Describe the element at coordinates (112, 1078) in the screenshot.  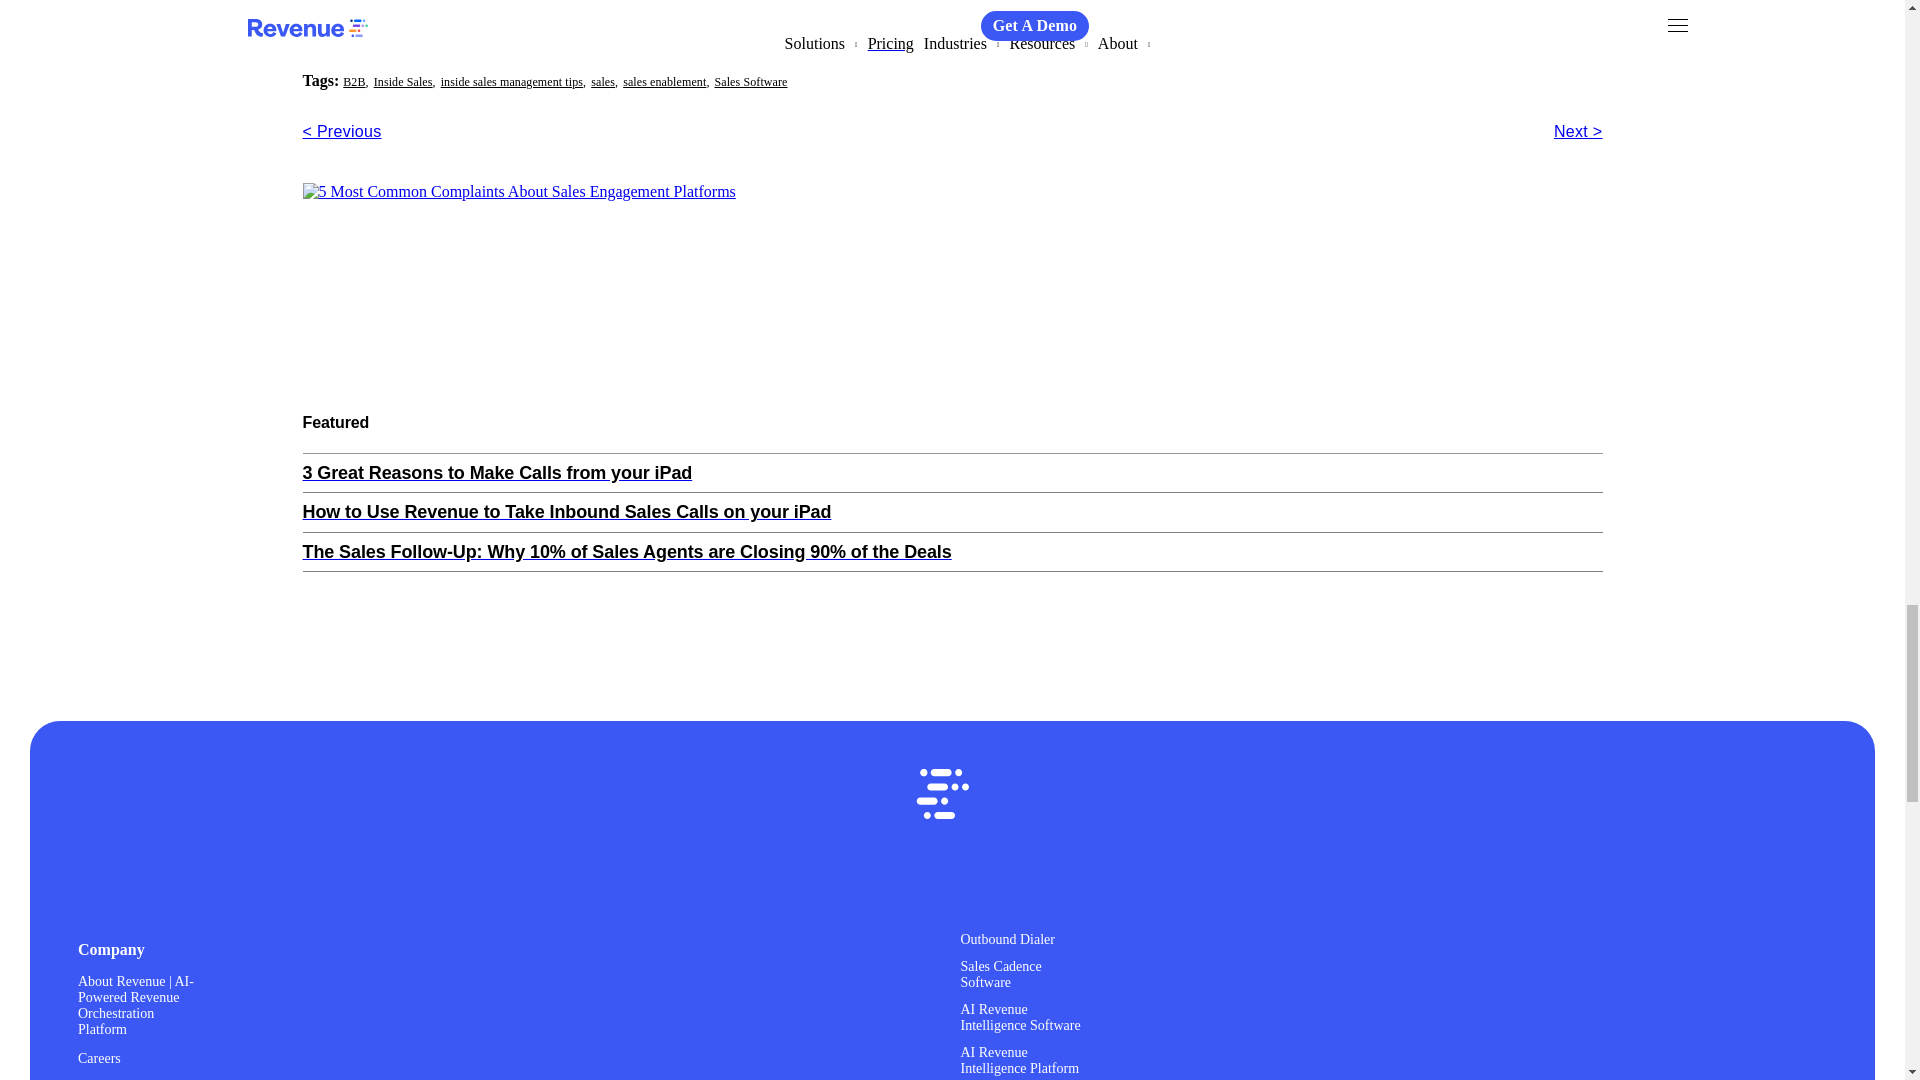
I see `Partnerships` at that location.